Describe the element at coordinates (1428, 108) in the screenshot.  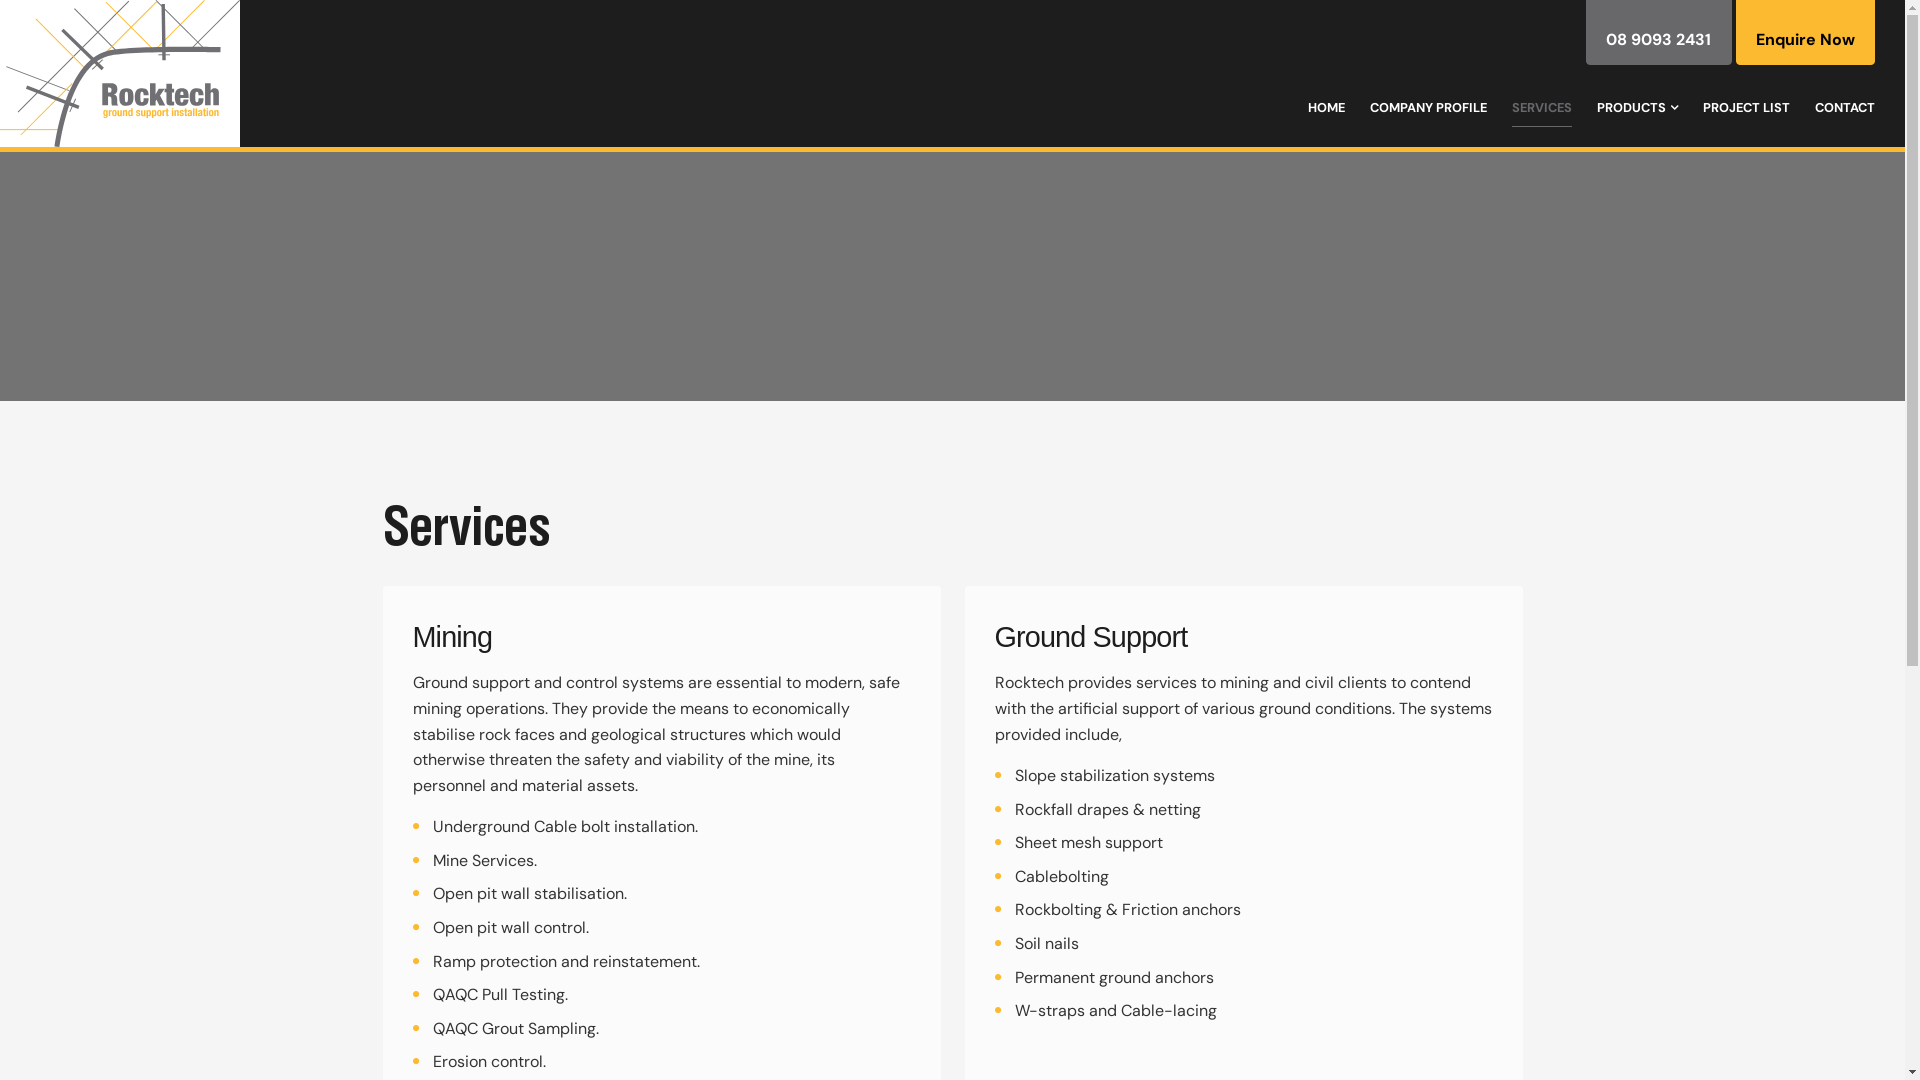
I see `COMPANY PROFILE` at that location.